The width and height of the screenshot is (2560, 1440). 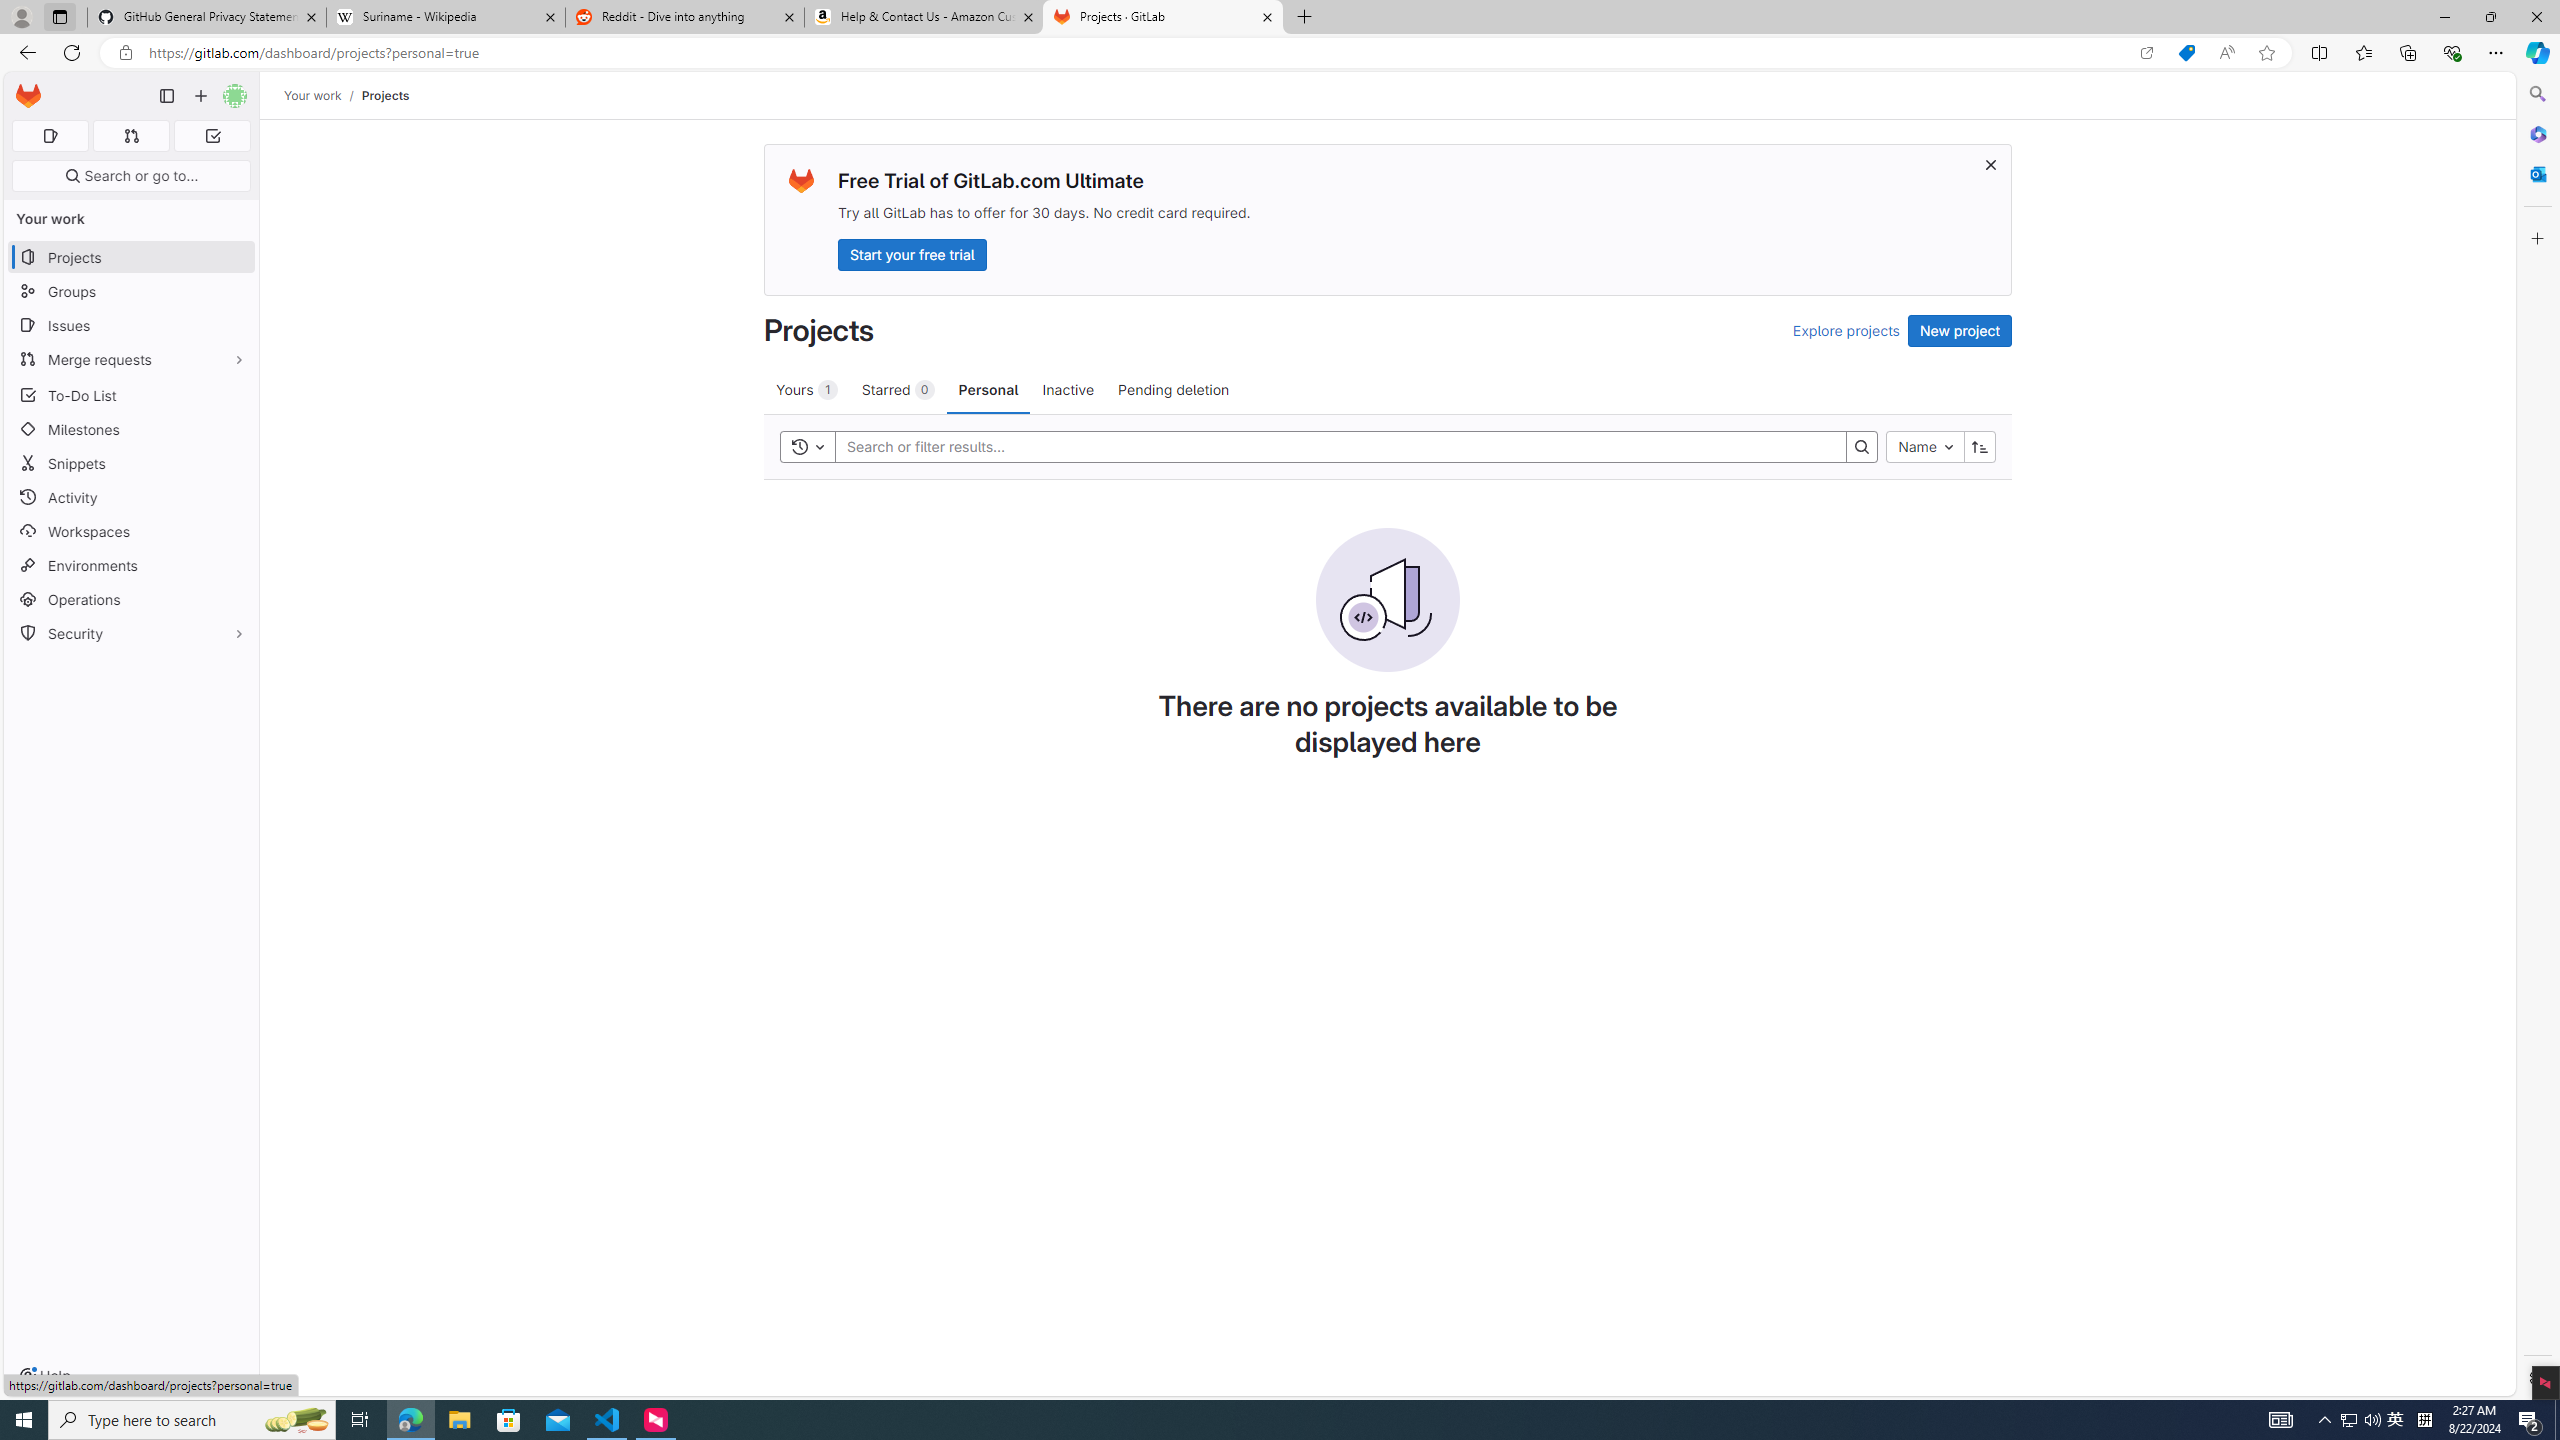 What do you see at coordinates (1980, 446) in the screenshot?
I see `Sort direction: Ascending` at bounding box center [1980, 446].